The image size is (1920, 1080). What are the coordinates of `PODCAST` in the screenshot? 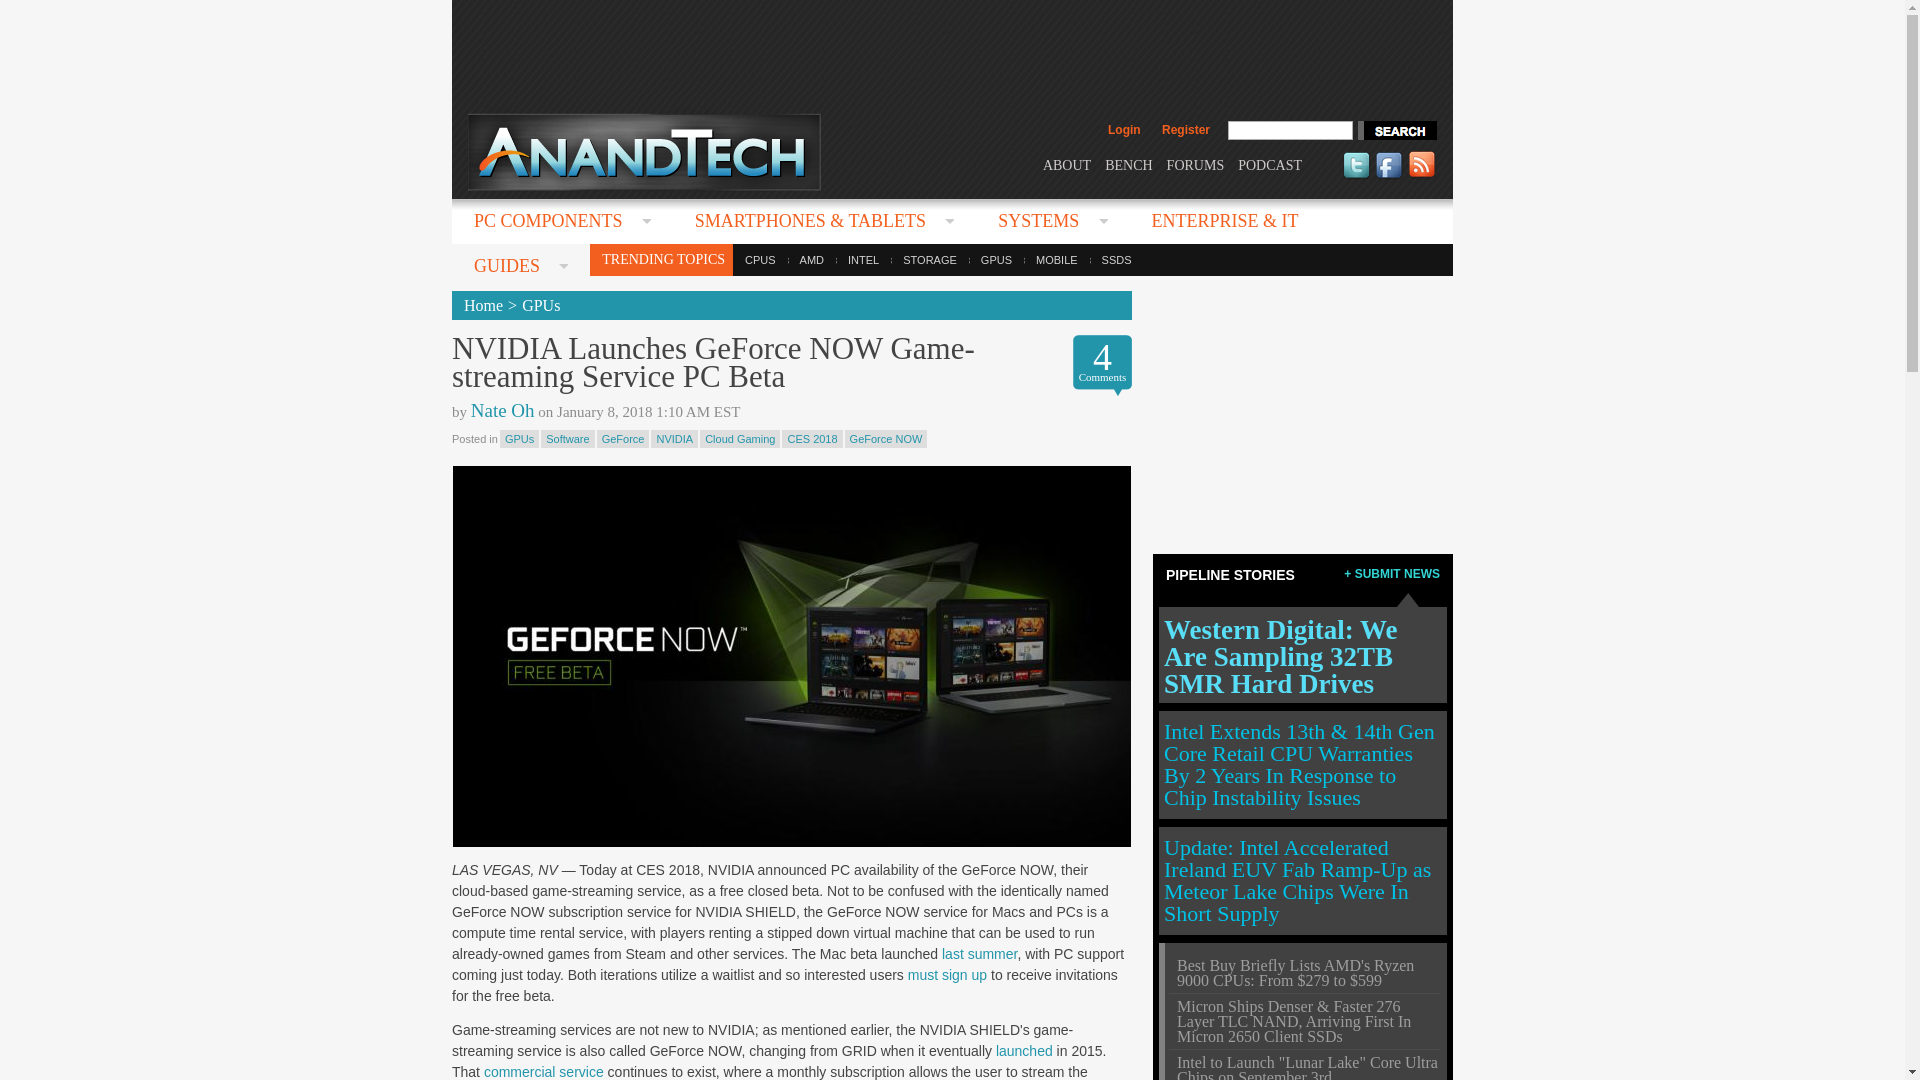 It's located at (1270, 164).